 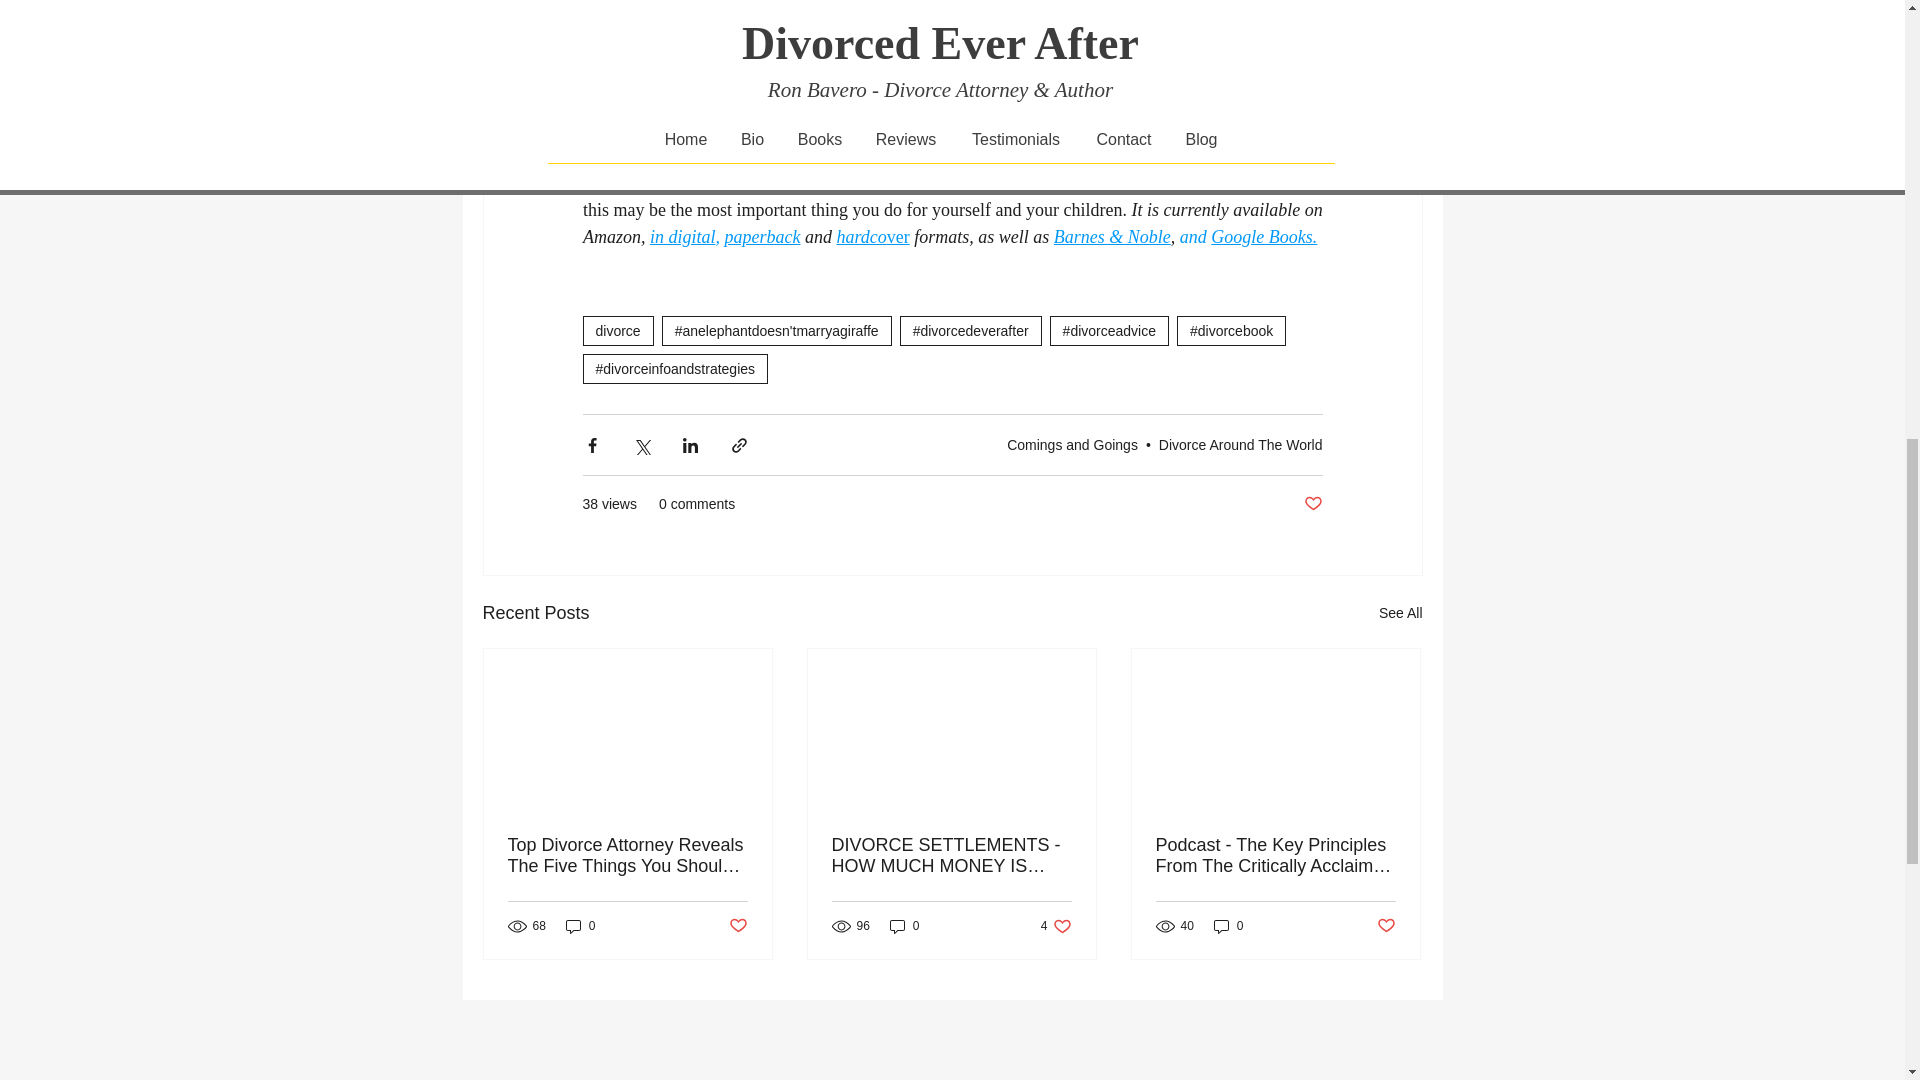 What do you see at coordinates (683, 236) in the screenshot?
I see `in digital` at bounding box center [683, 236].